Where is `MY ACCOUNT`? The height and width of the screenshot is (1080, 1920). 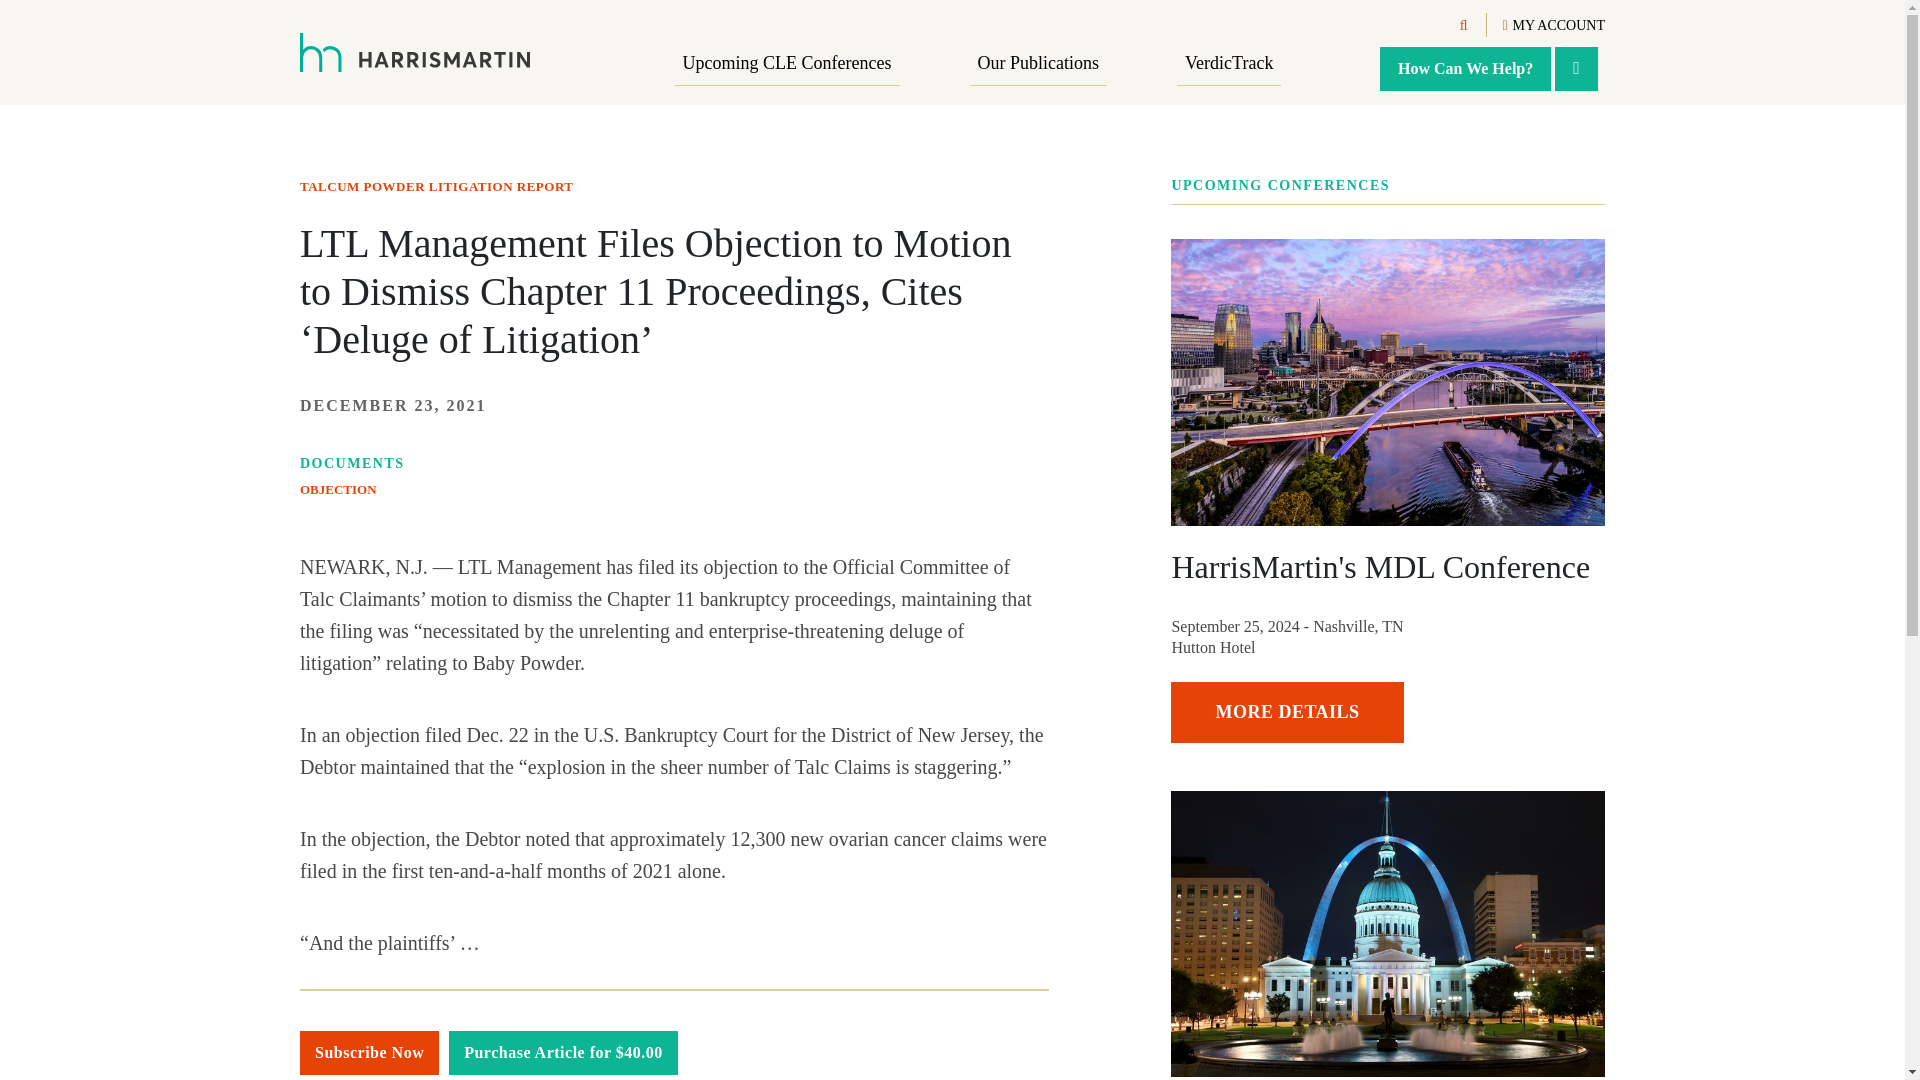 MY ACCOUNT is located at coordinates (1553, 26).